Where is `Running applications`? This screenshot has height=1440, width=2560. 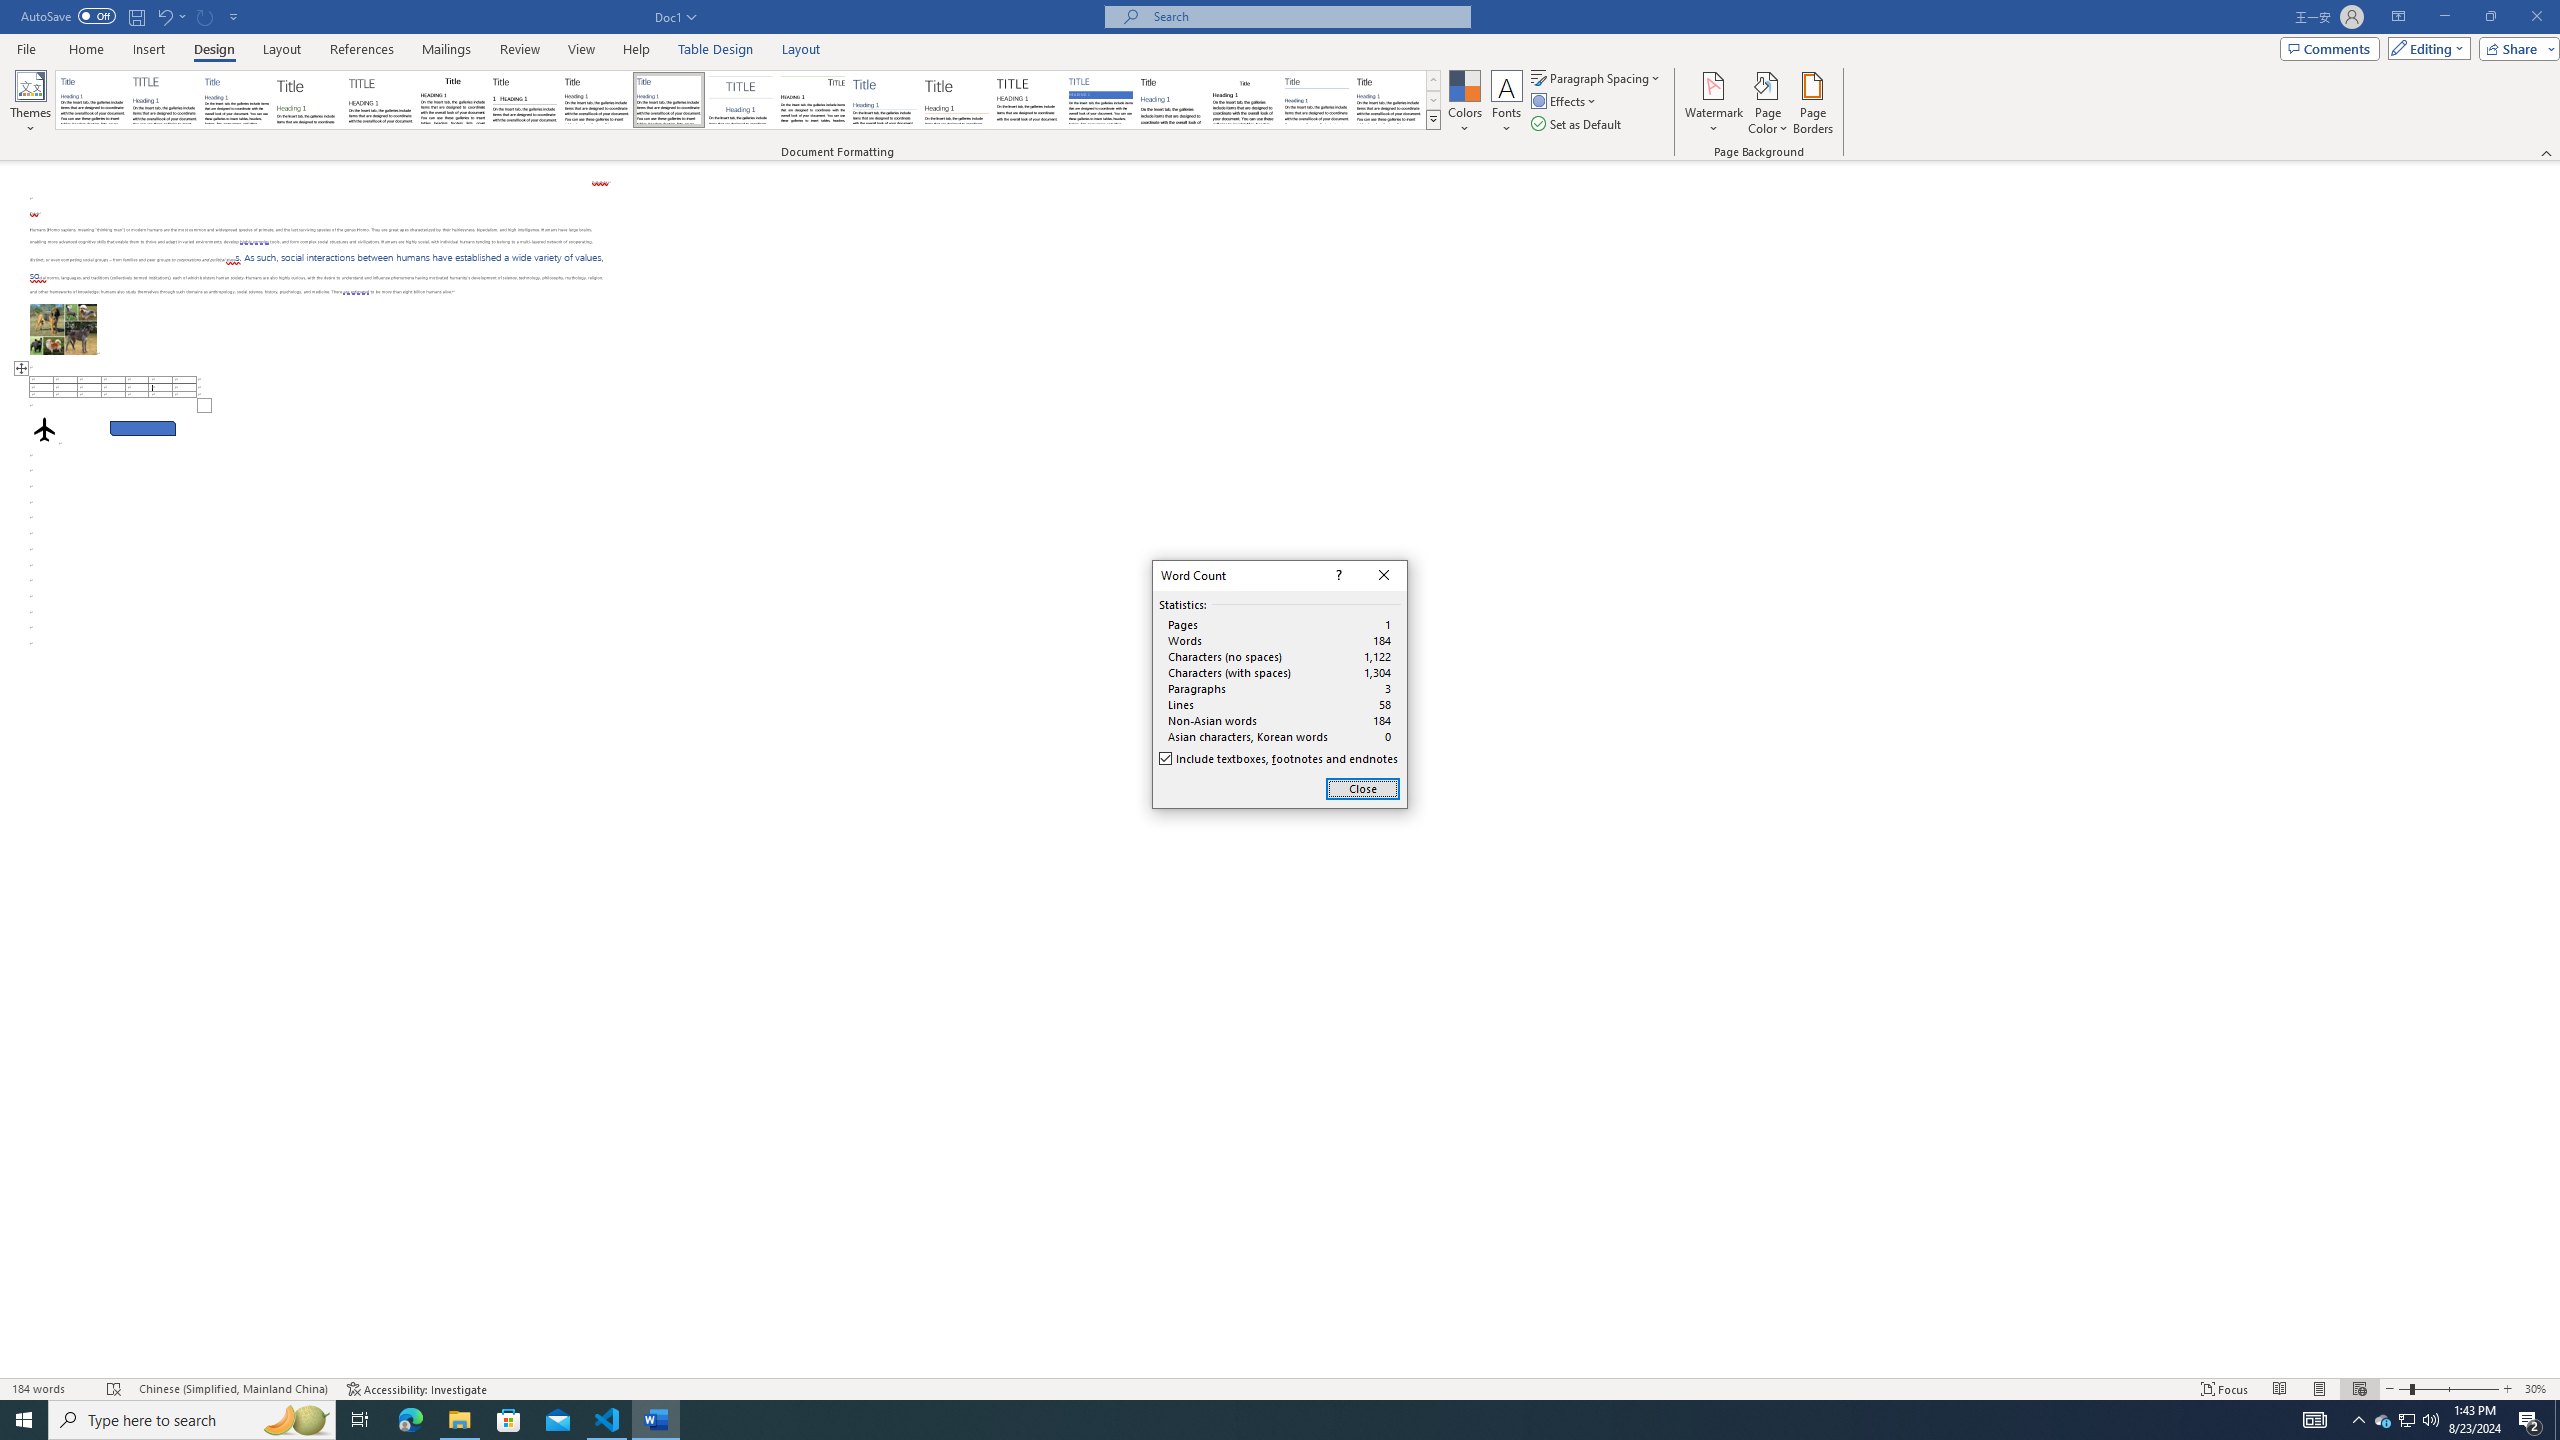
Running applications is located at coordinates (1262, 1420).